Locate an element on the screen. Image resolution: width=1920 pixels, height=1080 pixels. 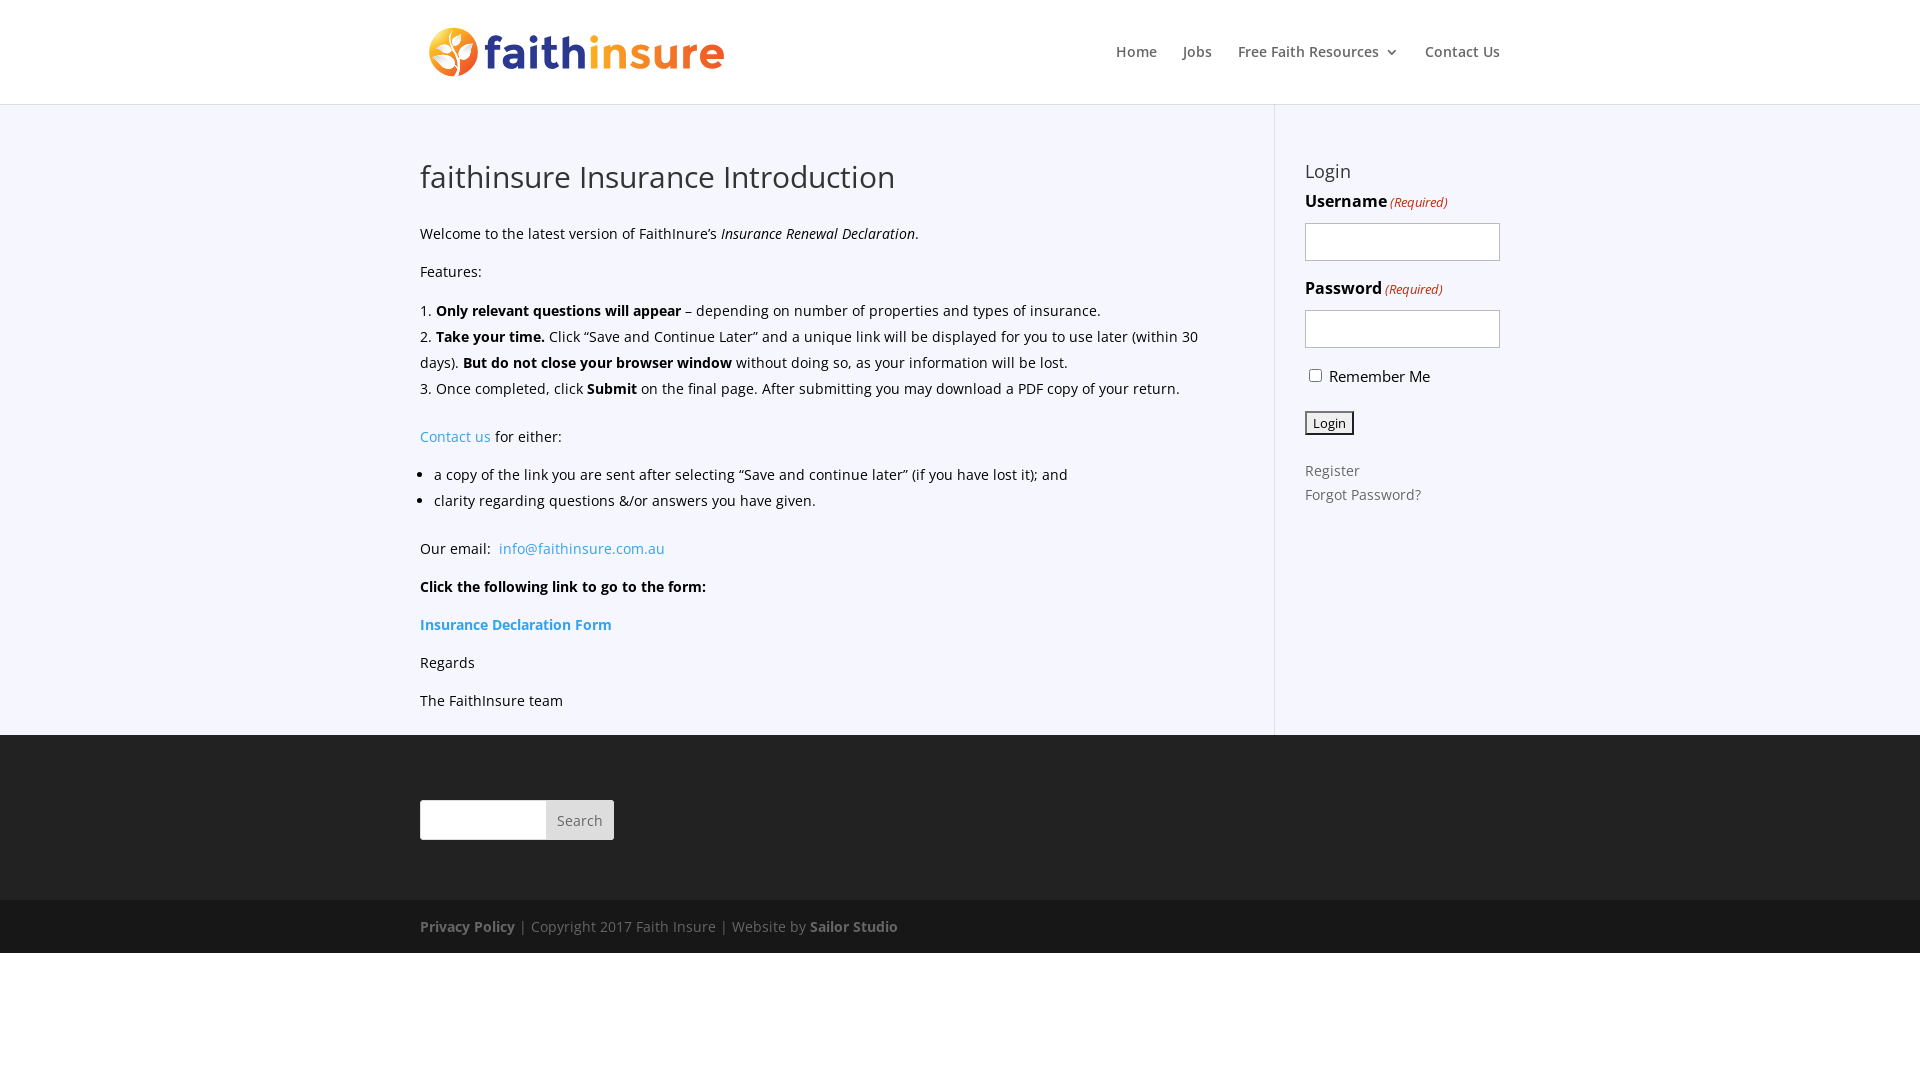
Sailor Studio is located at coordinates (854, 926).